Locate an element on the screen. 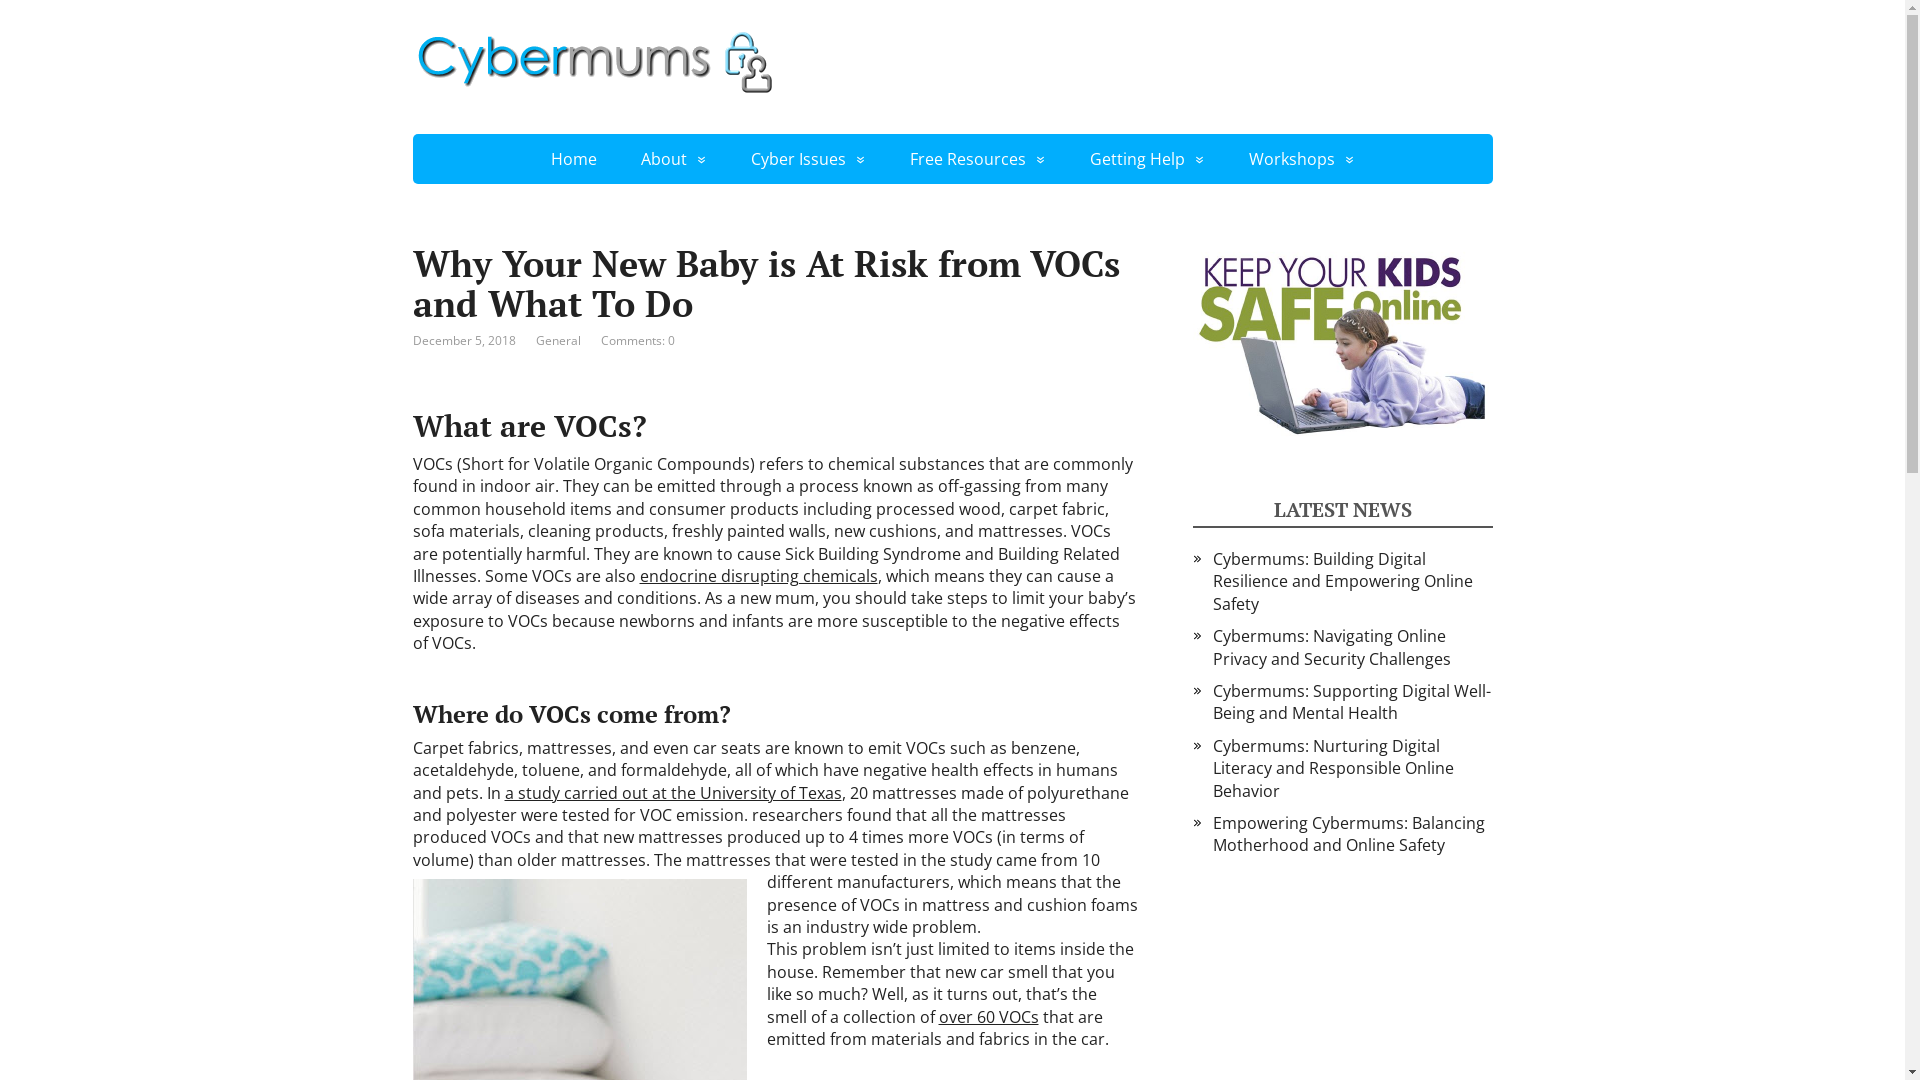  Empowering Cybermums: Balancing Motherhood and Online Safety is located at coordinates (1348, 834).